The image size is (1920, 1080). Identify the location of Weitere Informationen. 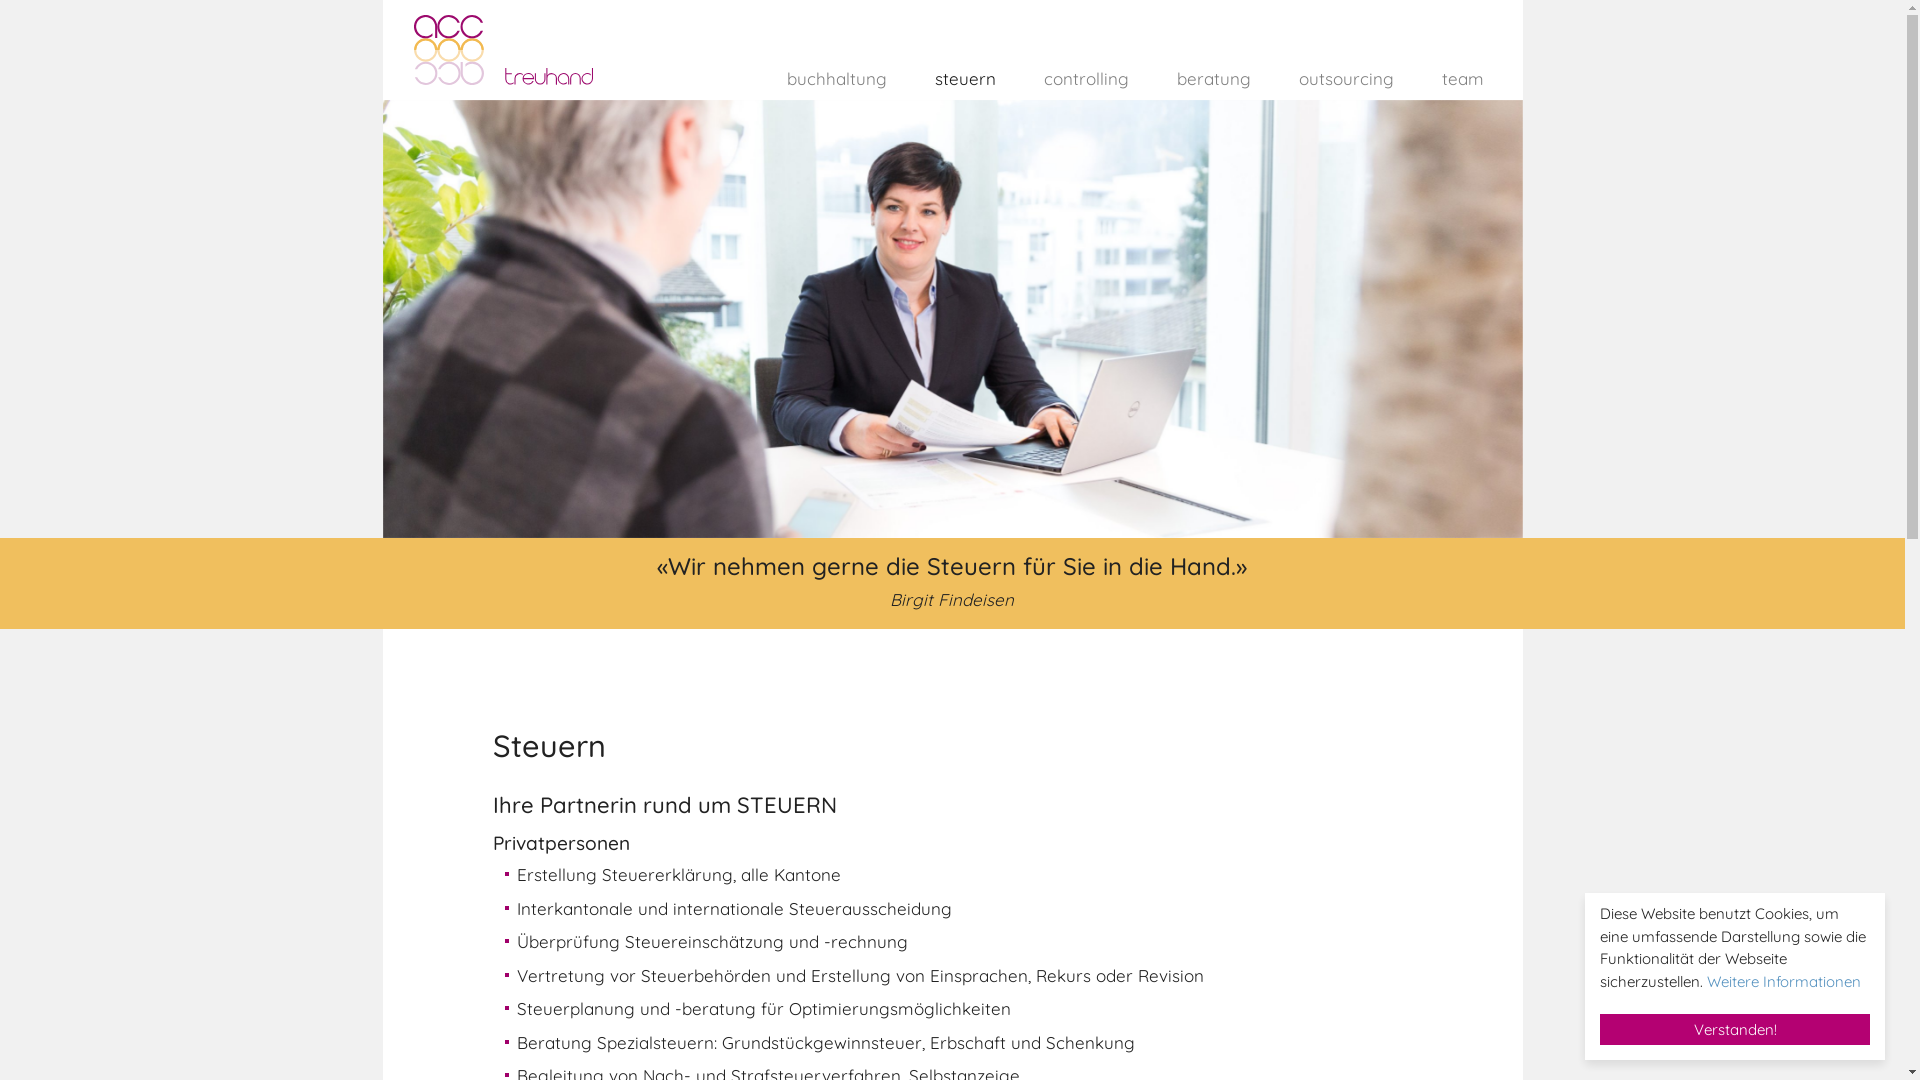
(1784, 982).